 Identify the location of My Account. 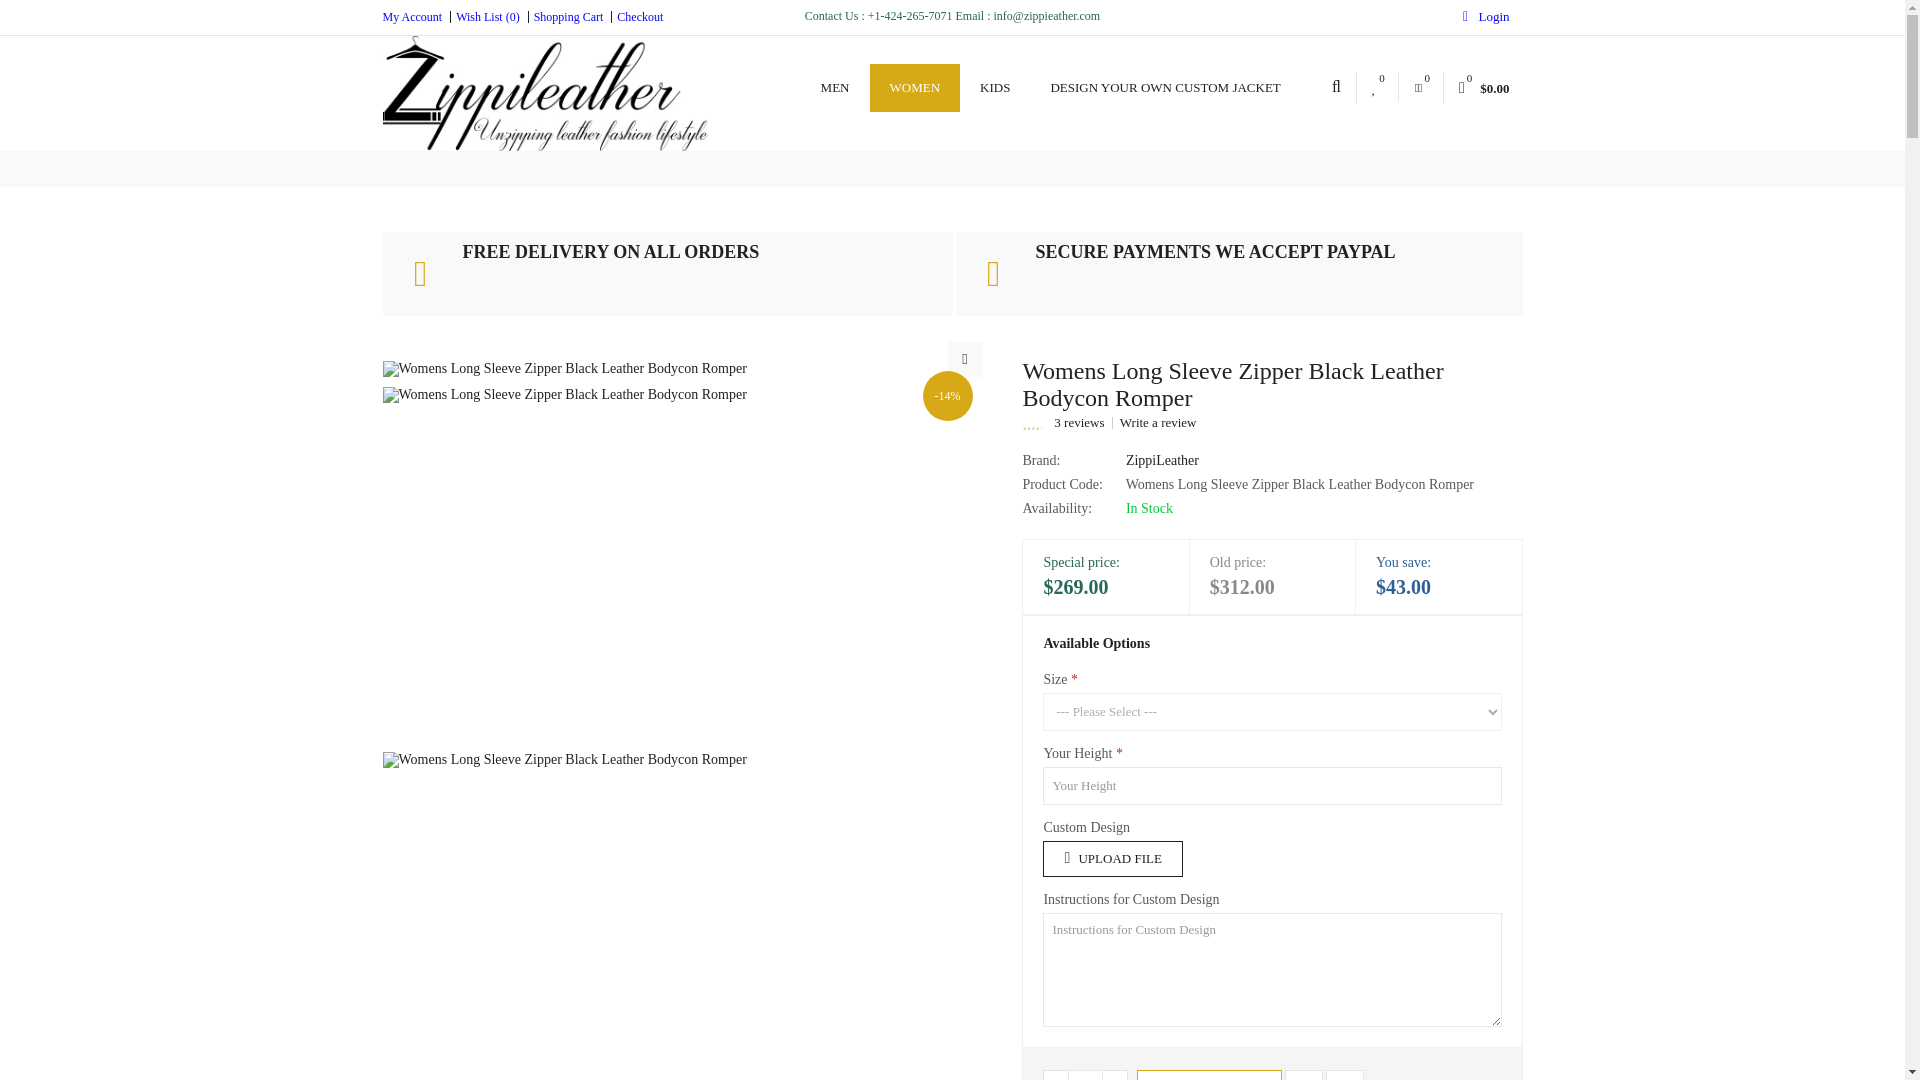
(412, 16).